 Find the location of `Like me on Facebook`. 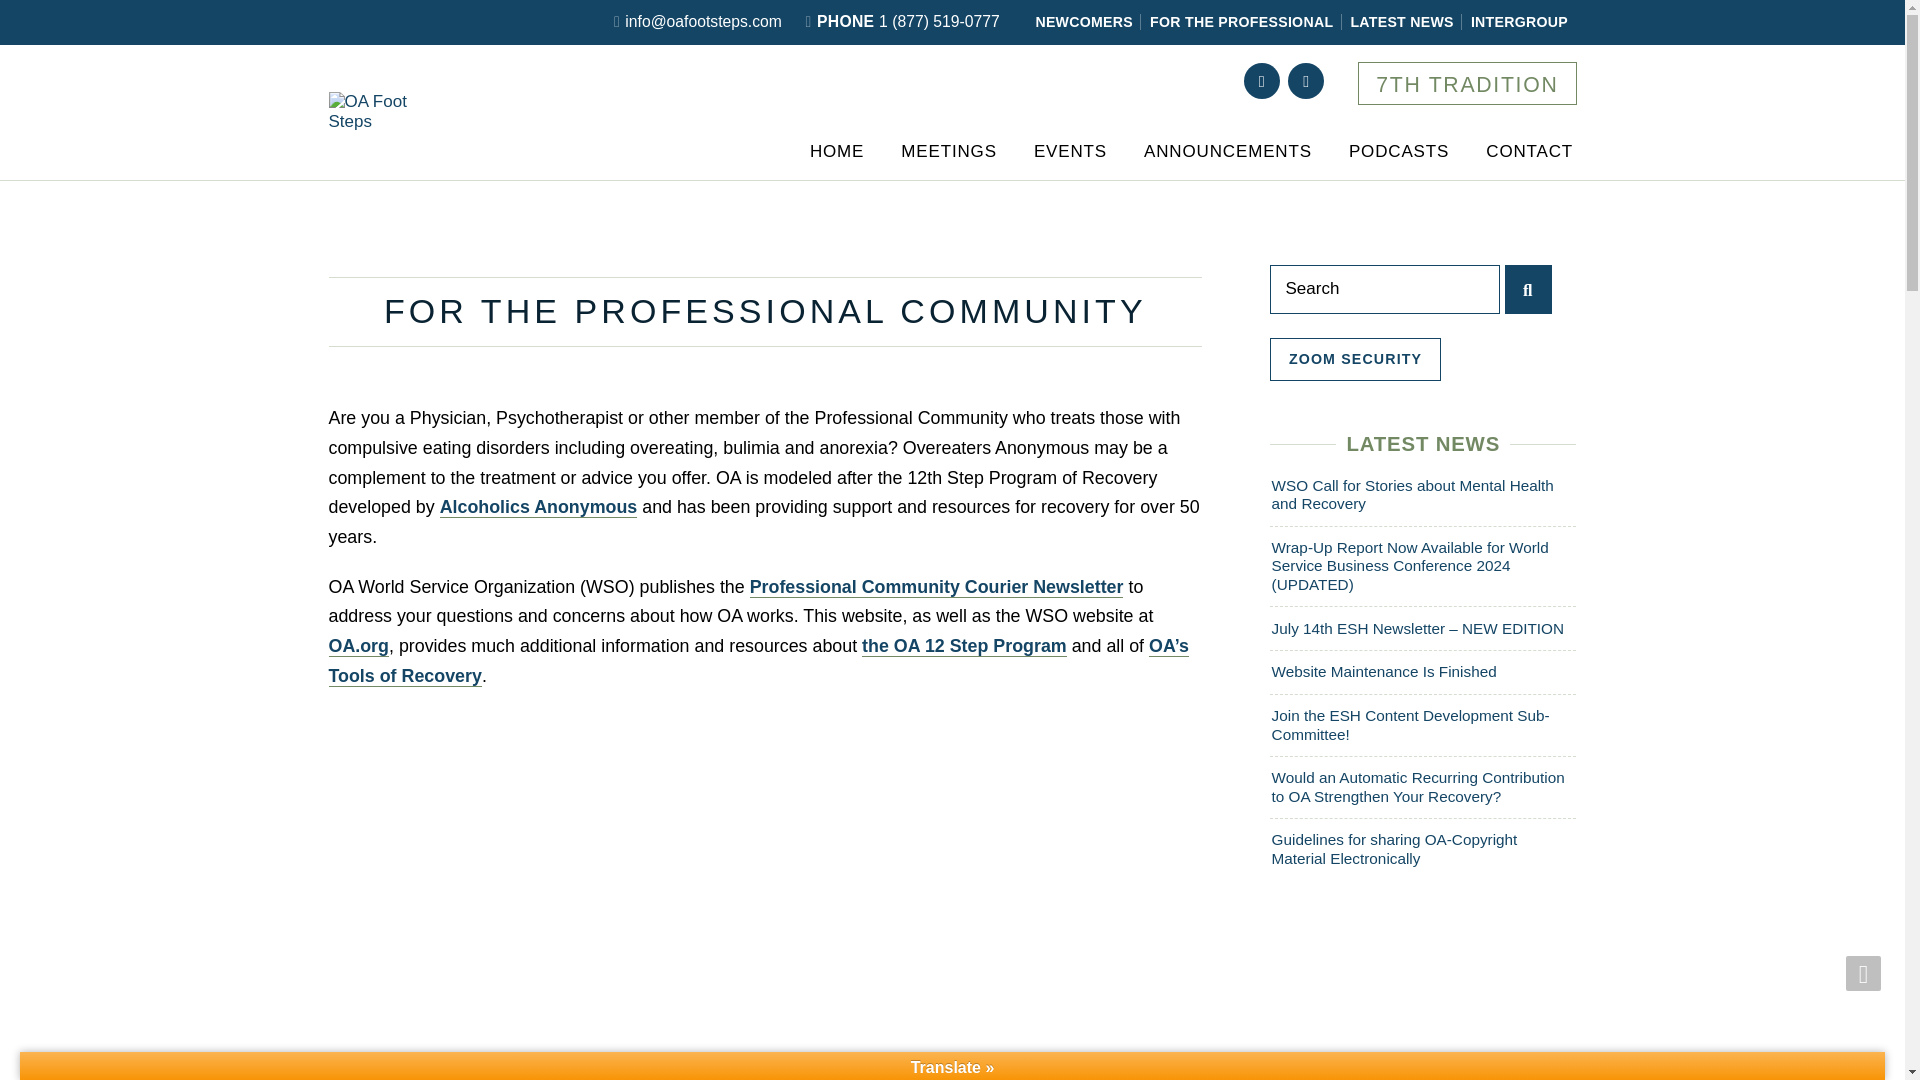

Like me on Facebook is located at coordinates (1262, 80).